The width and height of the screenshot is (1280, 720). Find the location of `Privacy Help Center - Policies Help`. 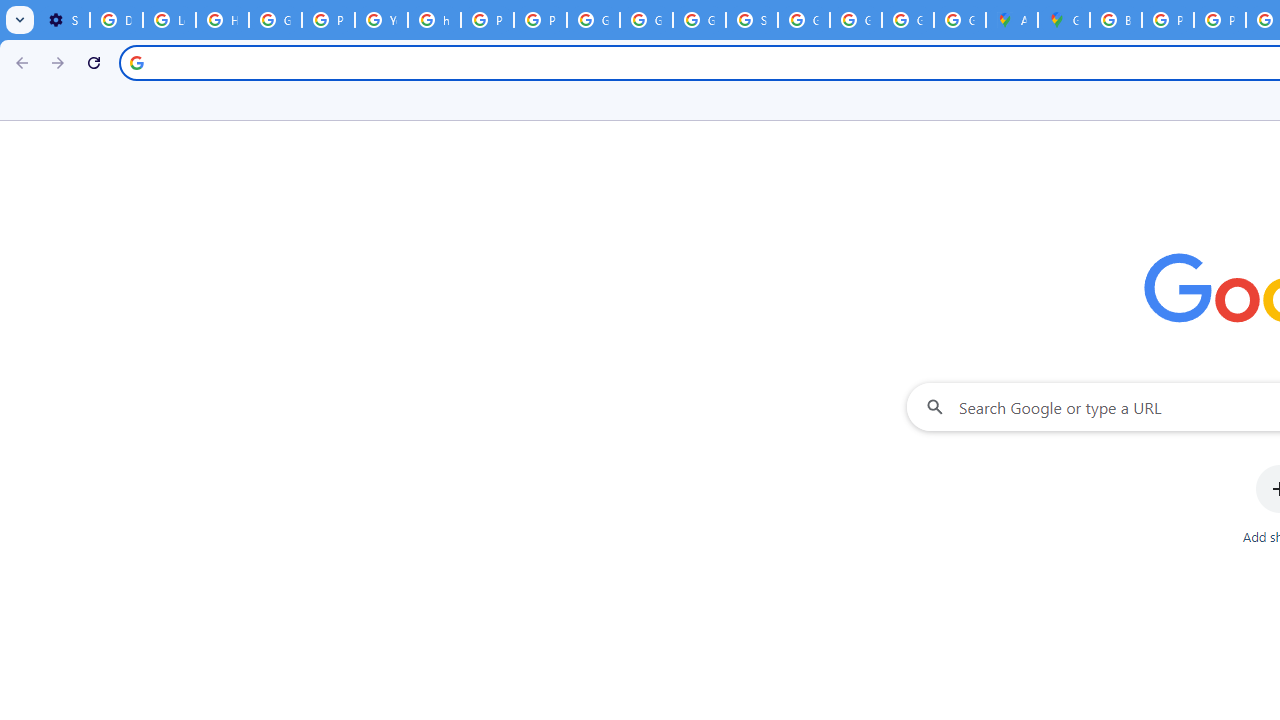

Privacy Help Center - Policies Help is located at coordinates (1168, 20).